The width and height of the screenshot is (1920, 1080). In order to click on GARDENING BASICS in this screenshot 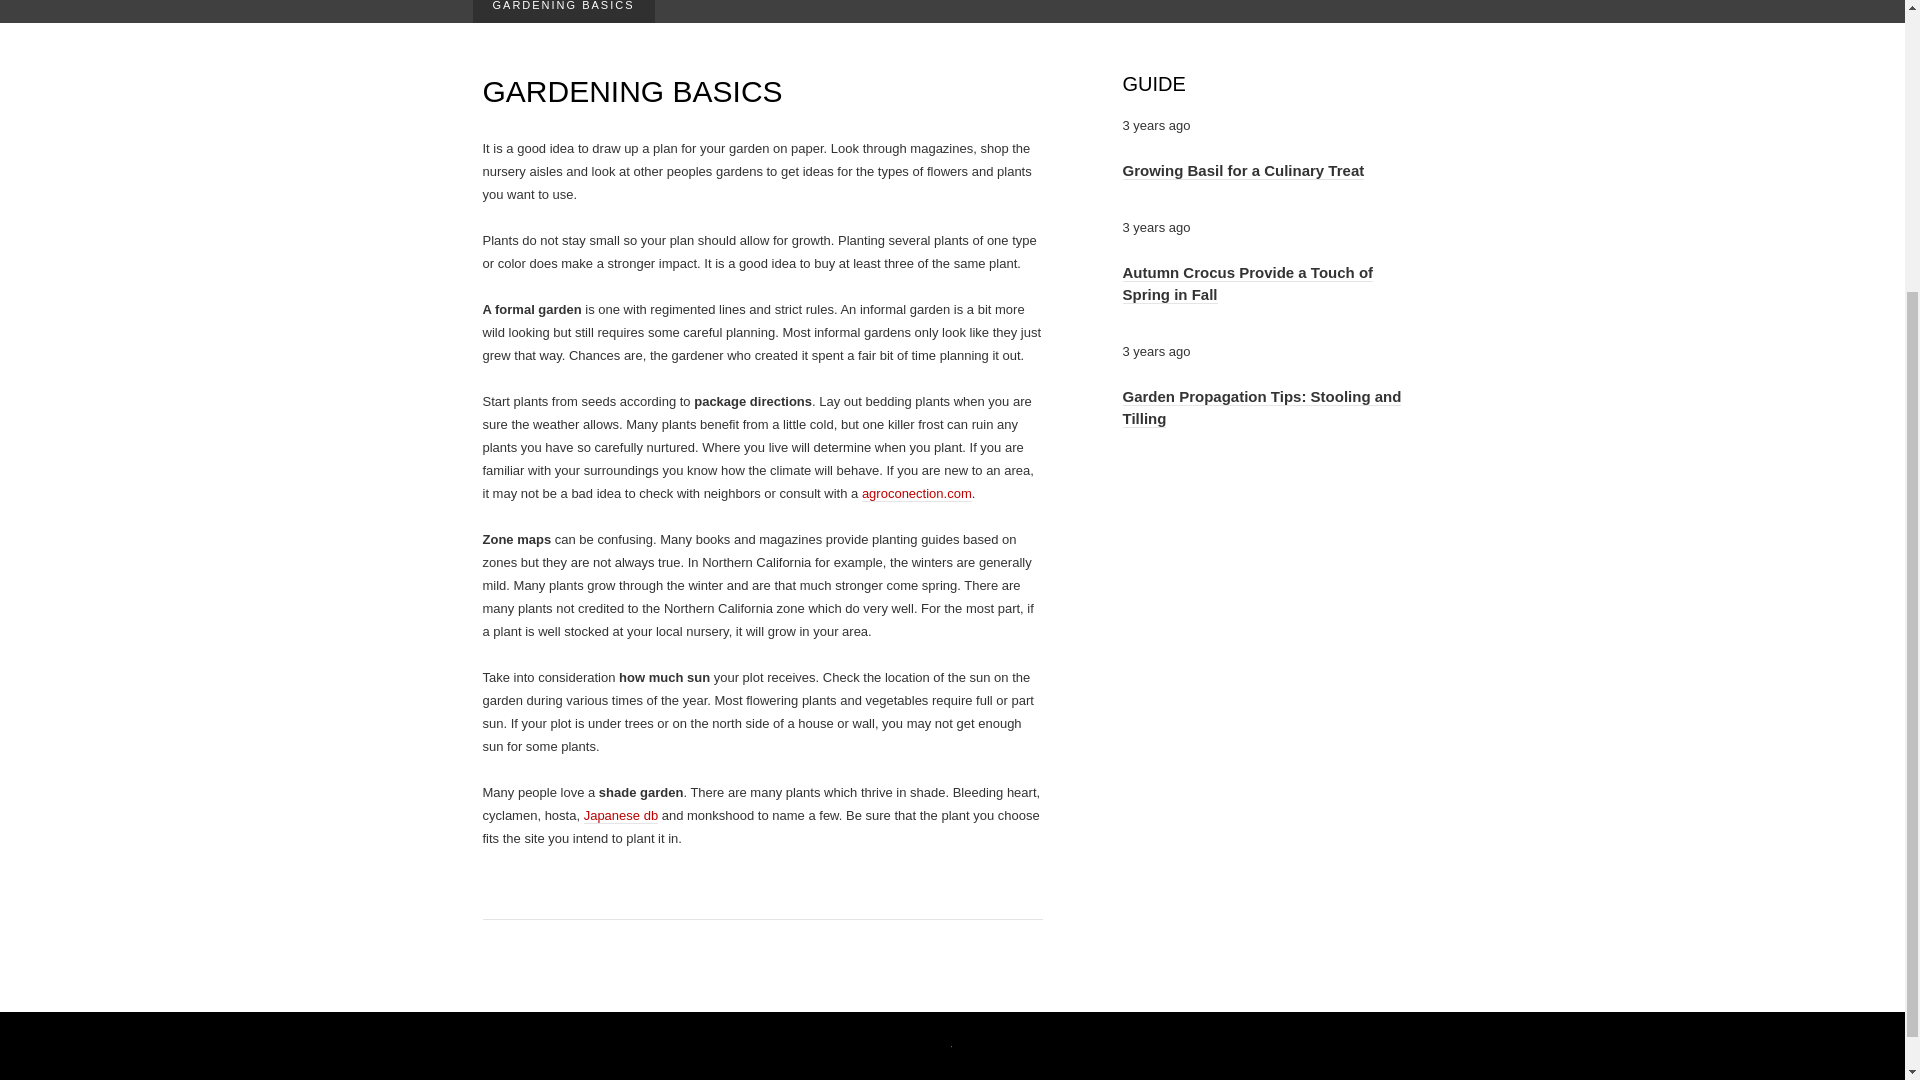, I will do `click(563, 11)`.